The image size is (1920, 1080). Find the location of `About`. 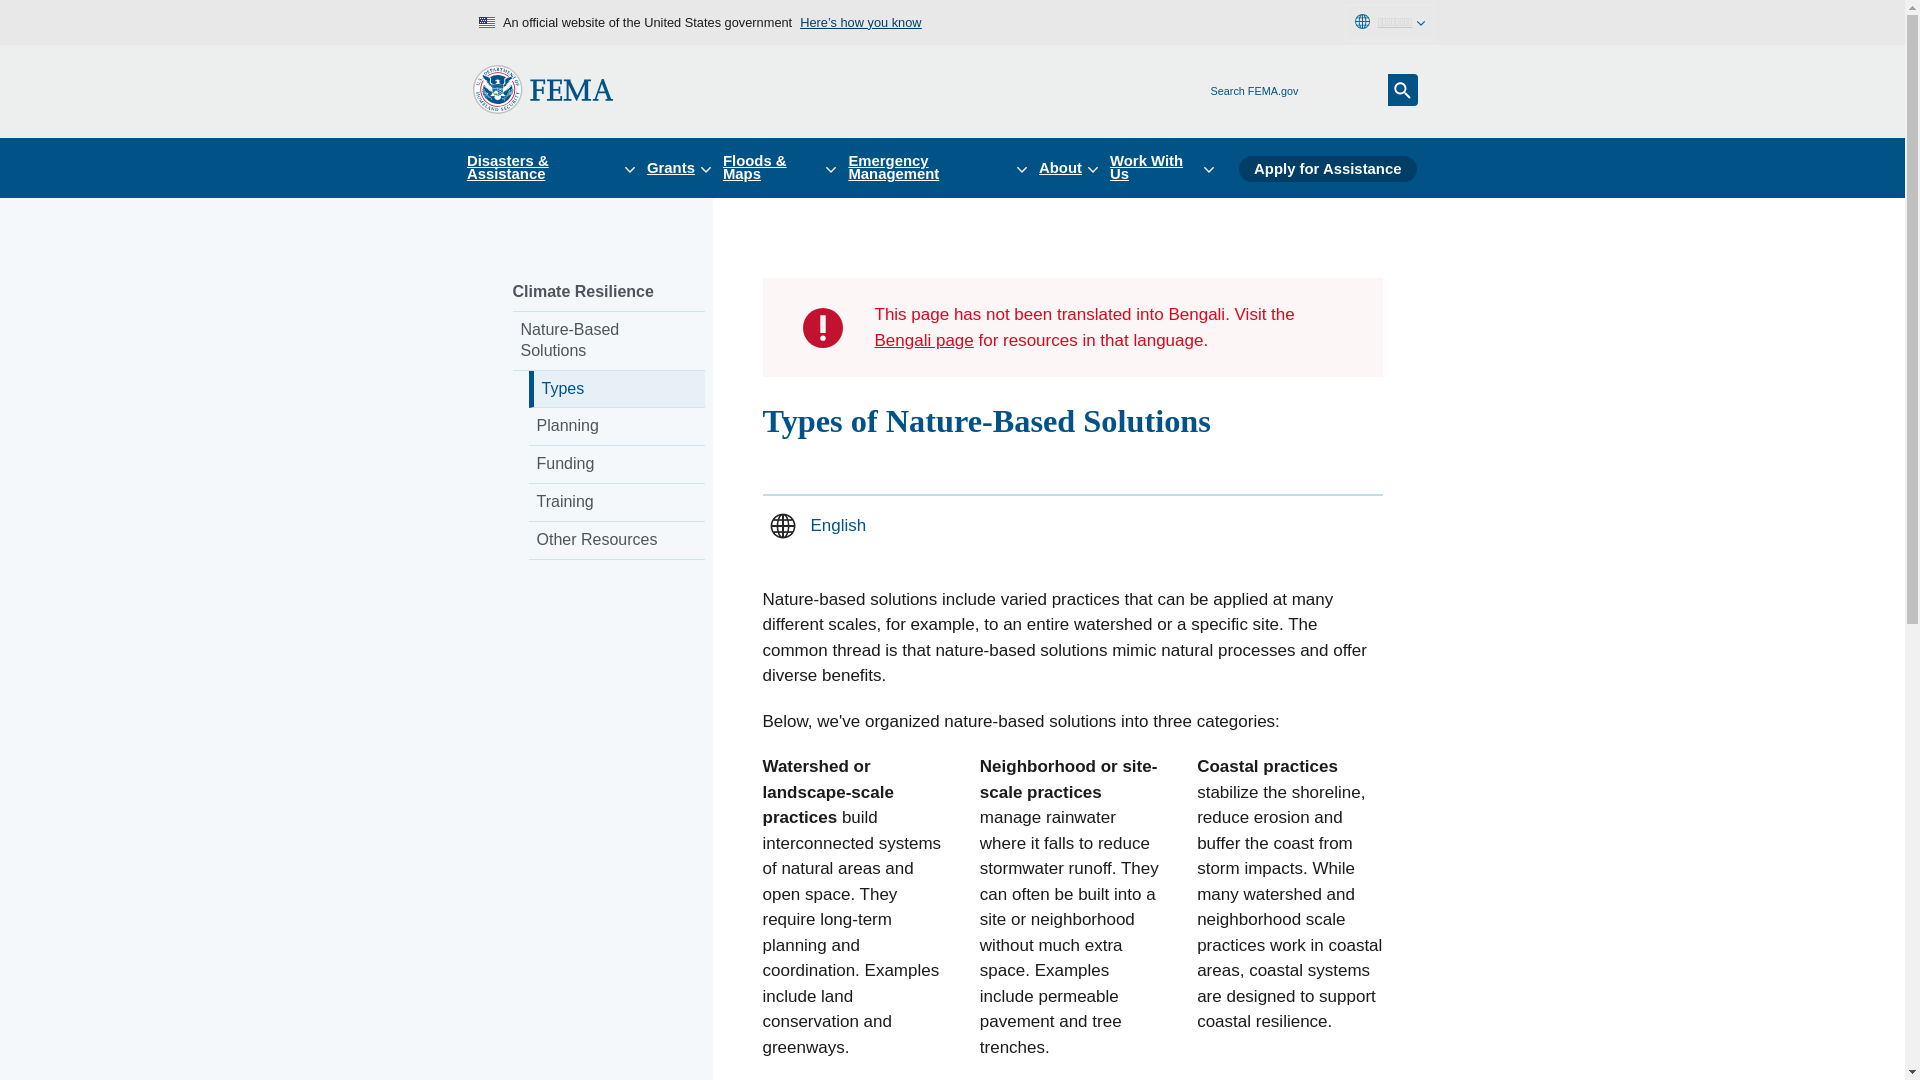

About is located at coordinates (1074, 168).